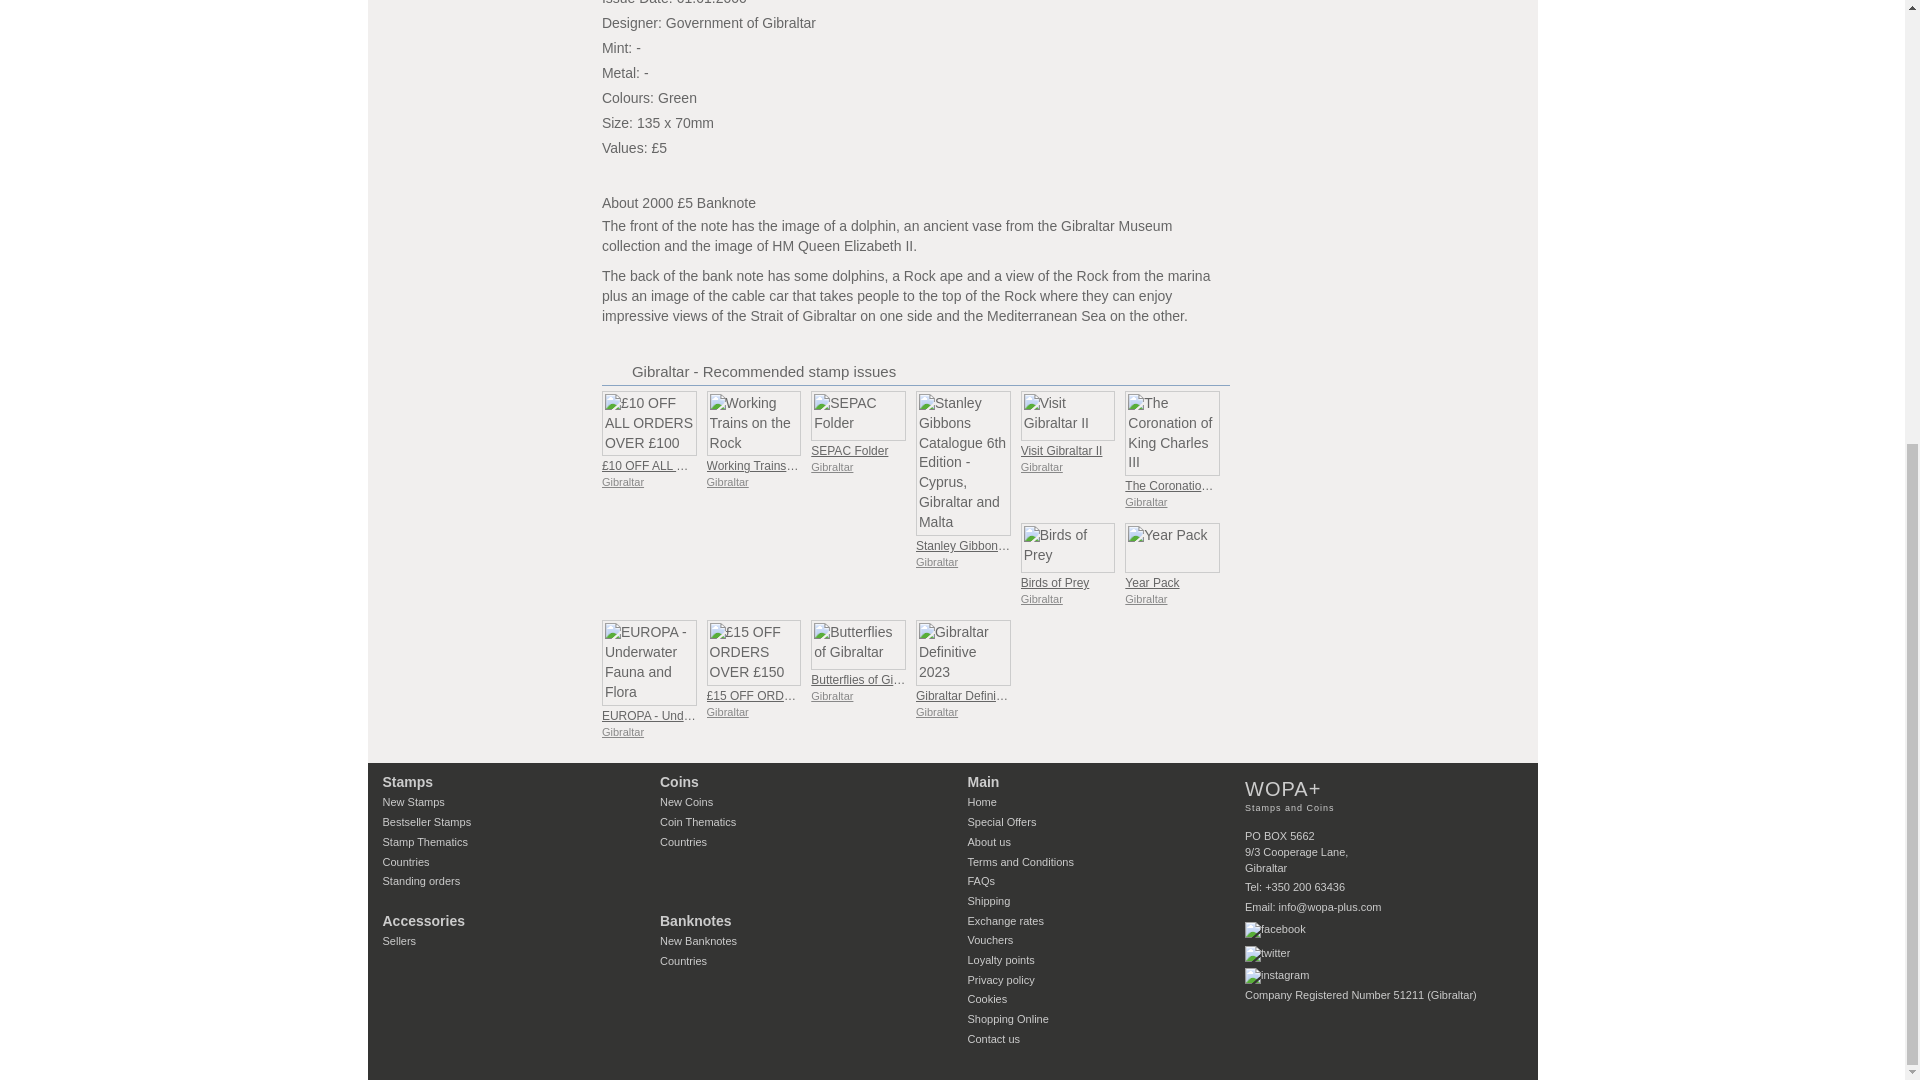 The width and height of the screenshot is (1920, 1080). Describe the element at coordinates (727, 482) in the screenshot. I see `Gibraltar` at that location.